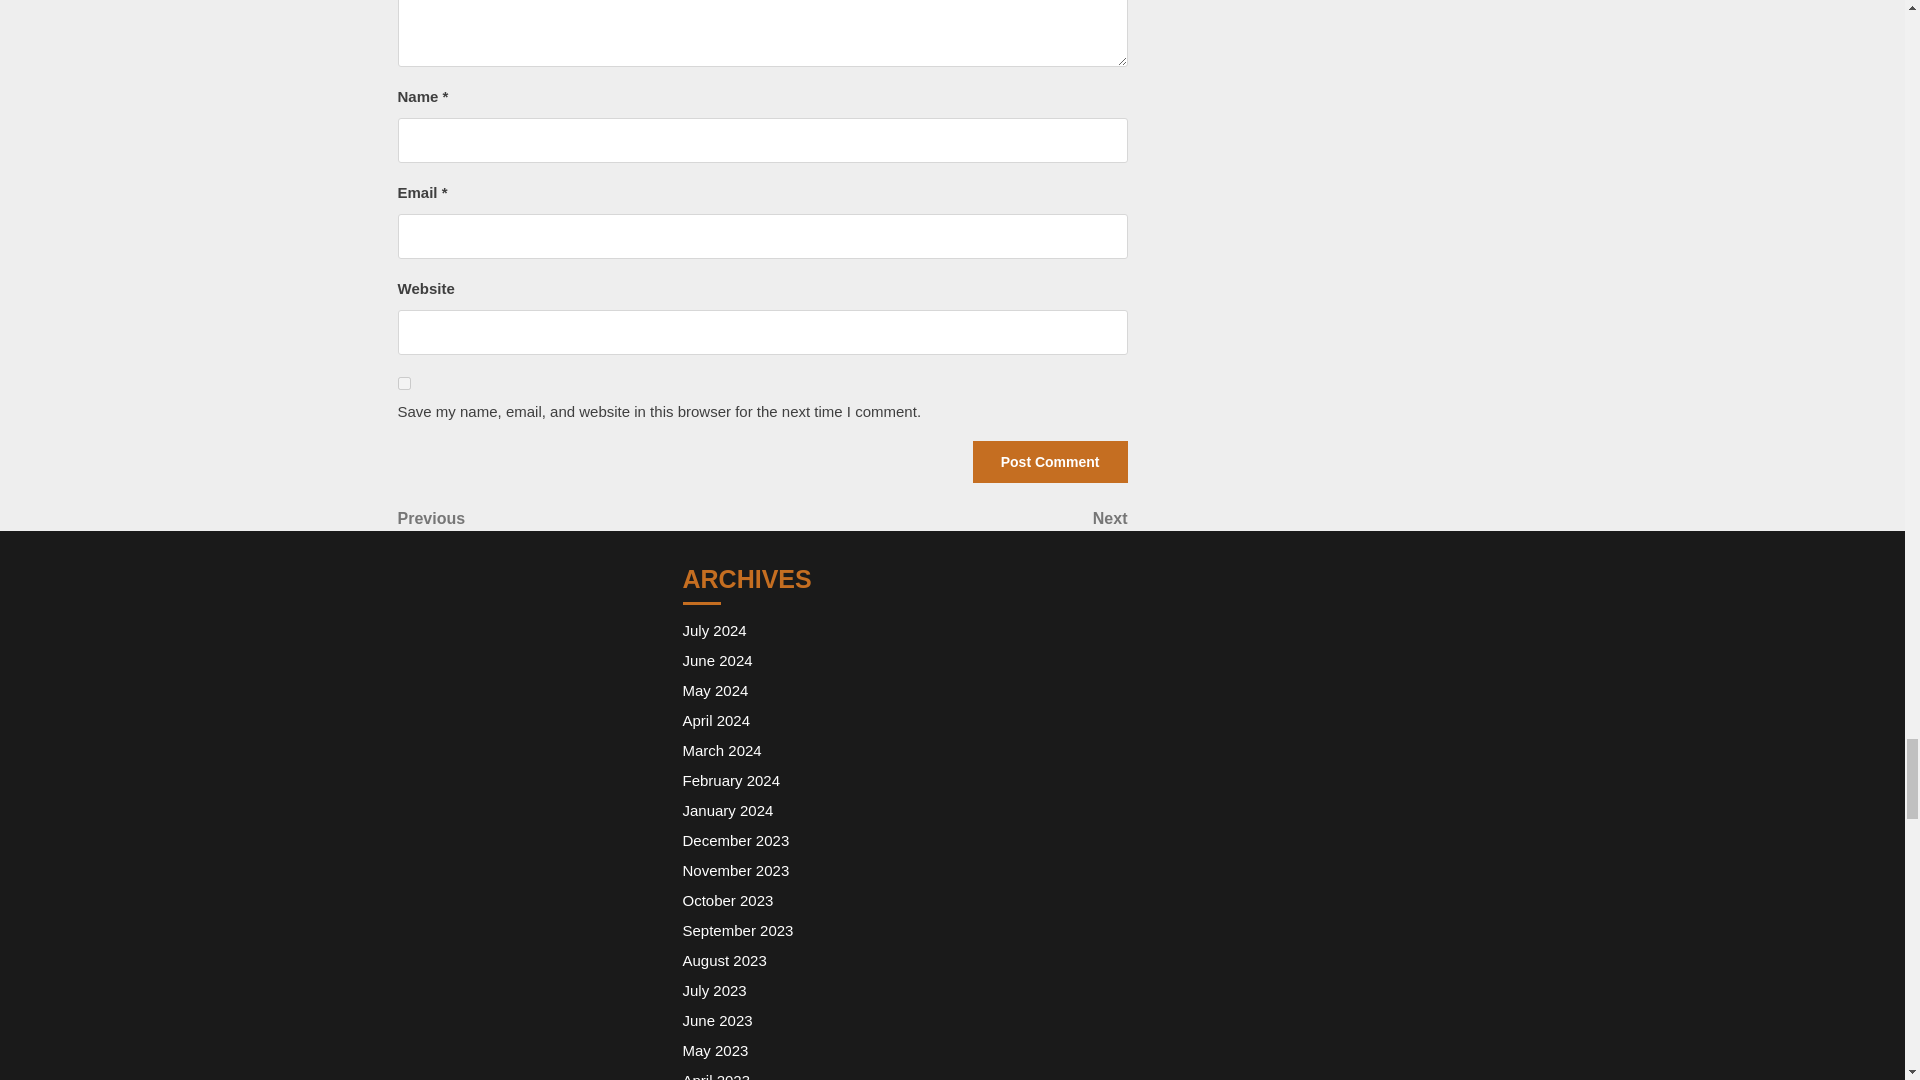 This screenshot has height=1080, width=1920. What do you see at coordinates (404, 382) in the screenshot?
I see `Post Comment` at bounding box center [404, 382].